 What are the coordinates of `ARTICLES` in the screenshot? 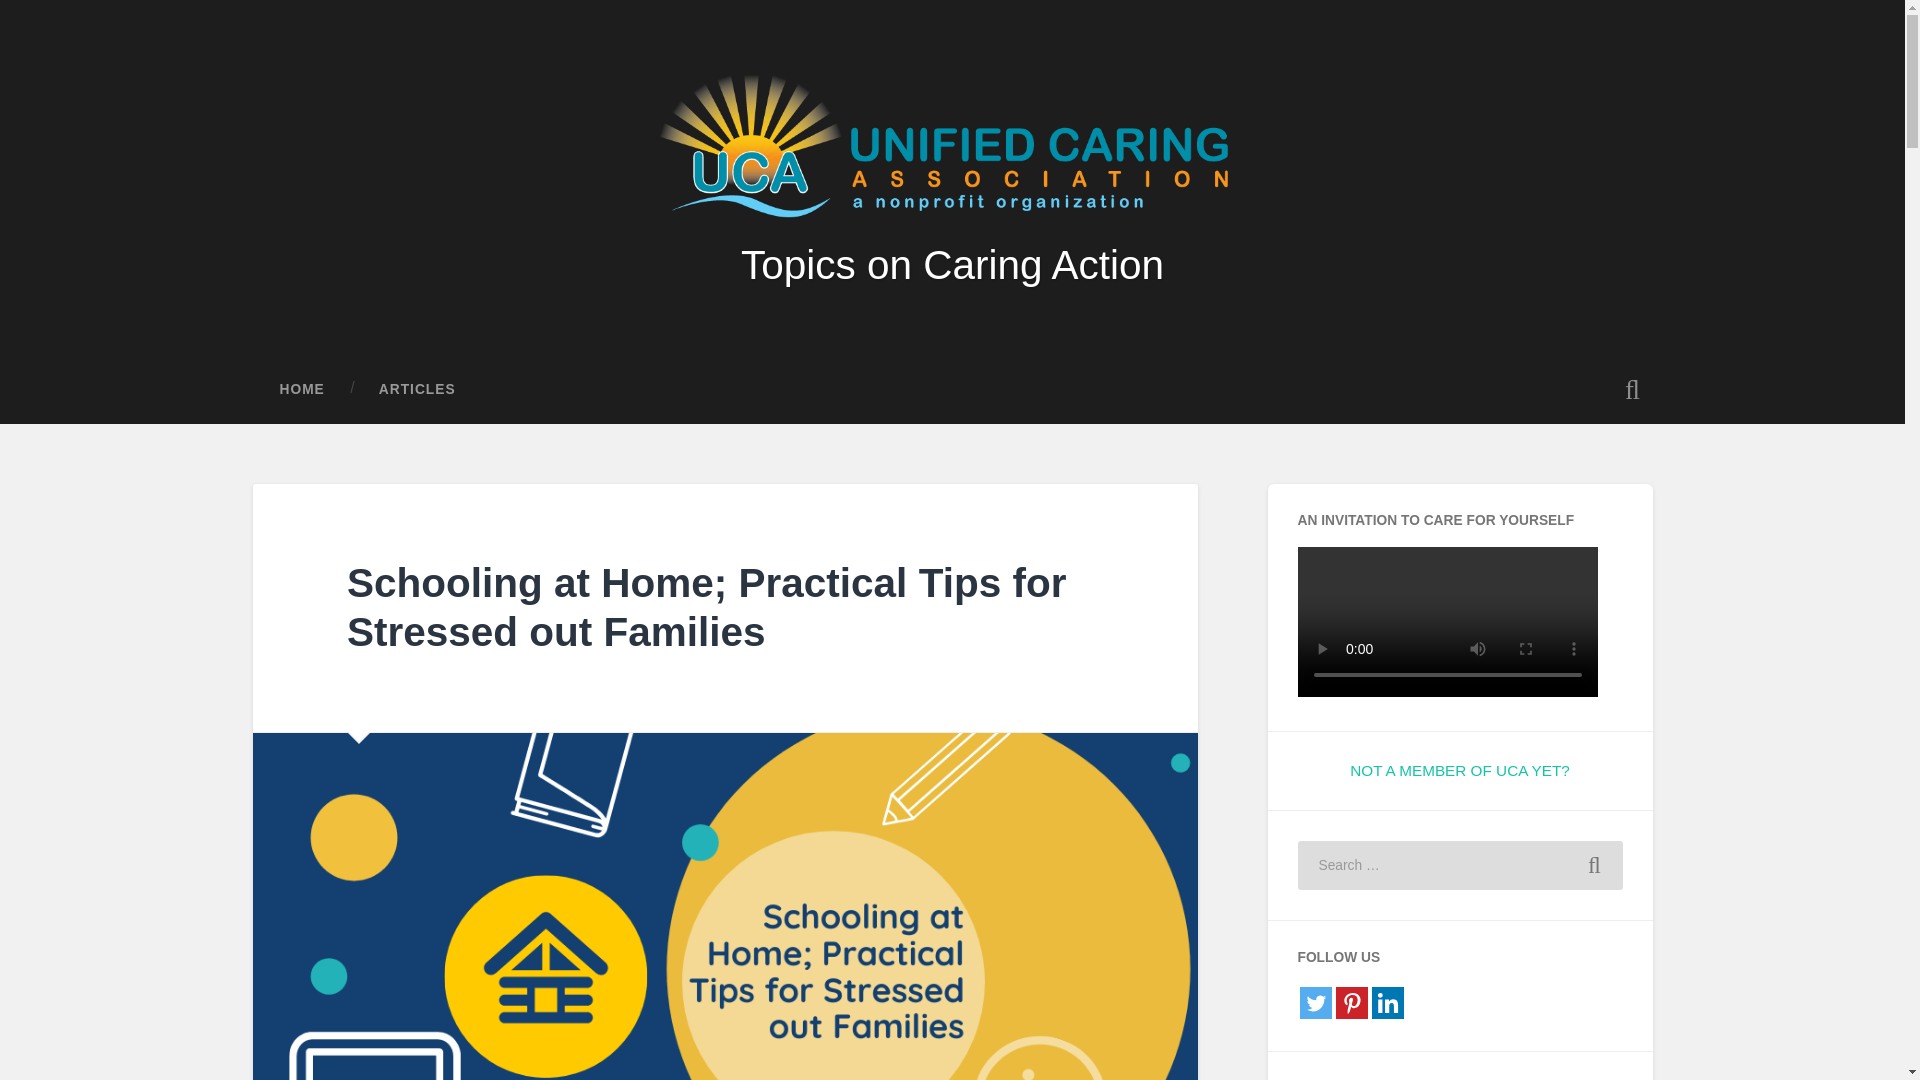 It's located at (417, 390).